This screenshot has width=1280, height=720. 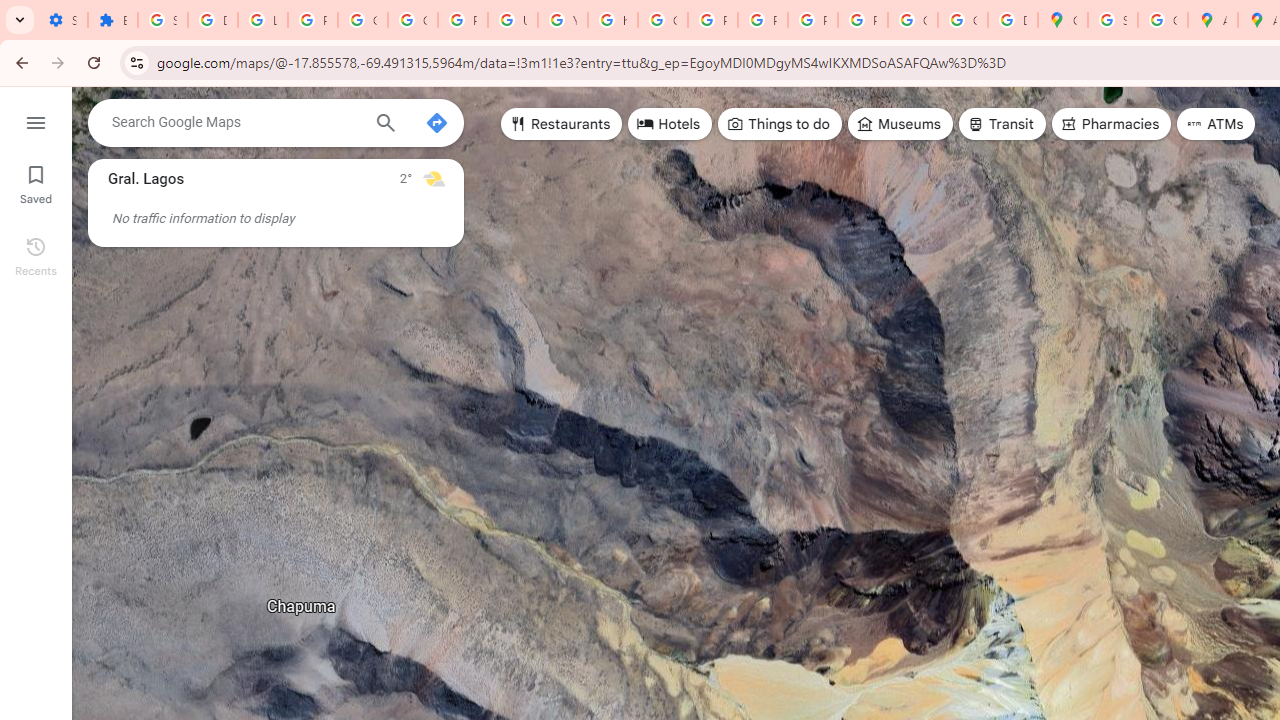 What do you see at coordinates (1062, 20) in the screenshot?
I see `Google Maps` at bounding box center [1062, 20].